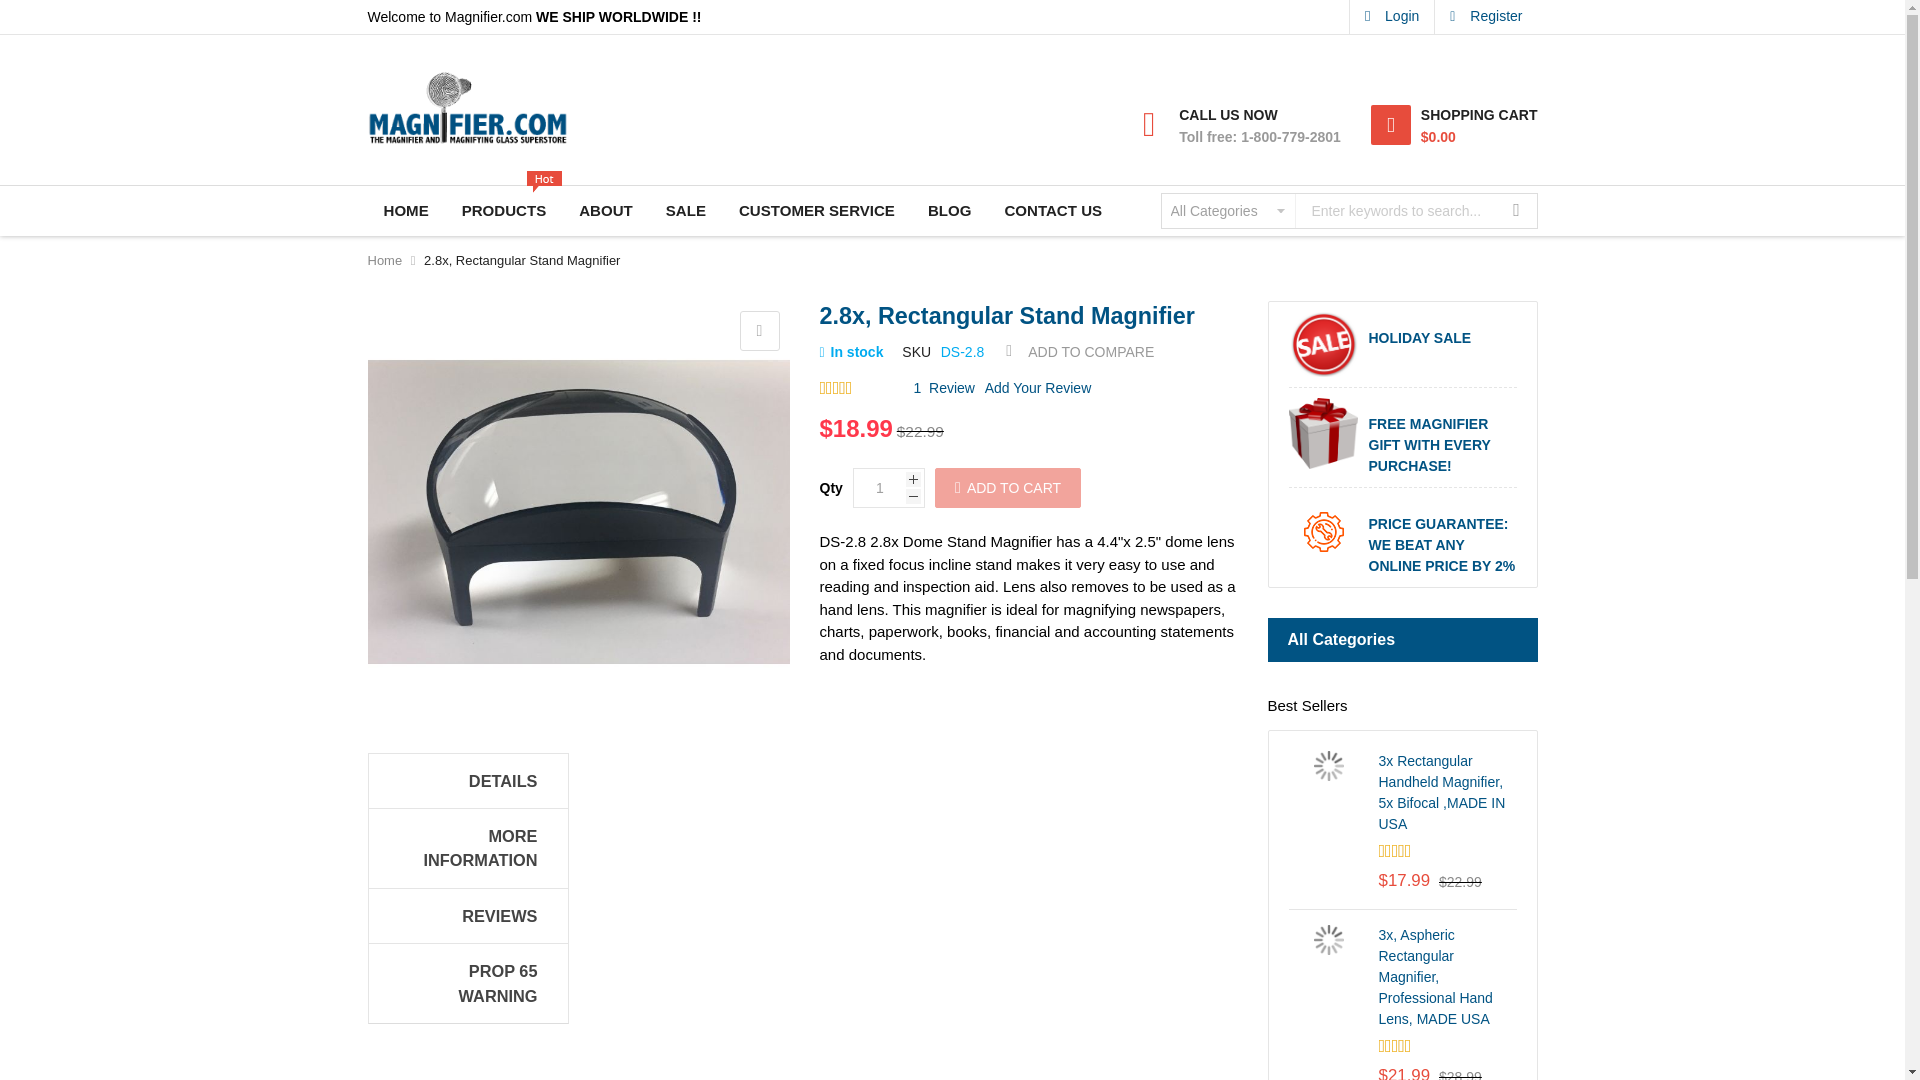 This screenshot has height=1080, width=1920. I want to click on Register, so click(1486, 16).